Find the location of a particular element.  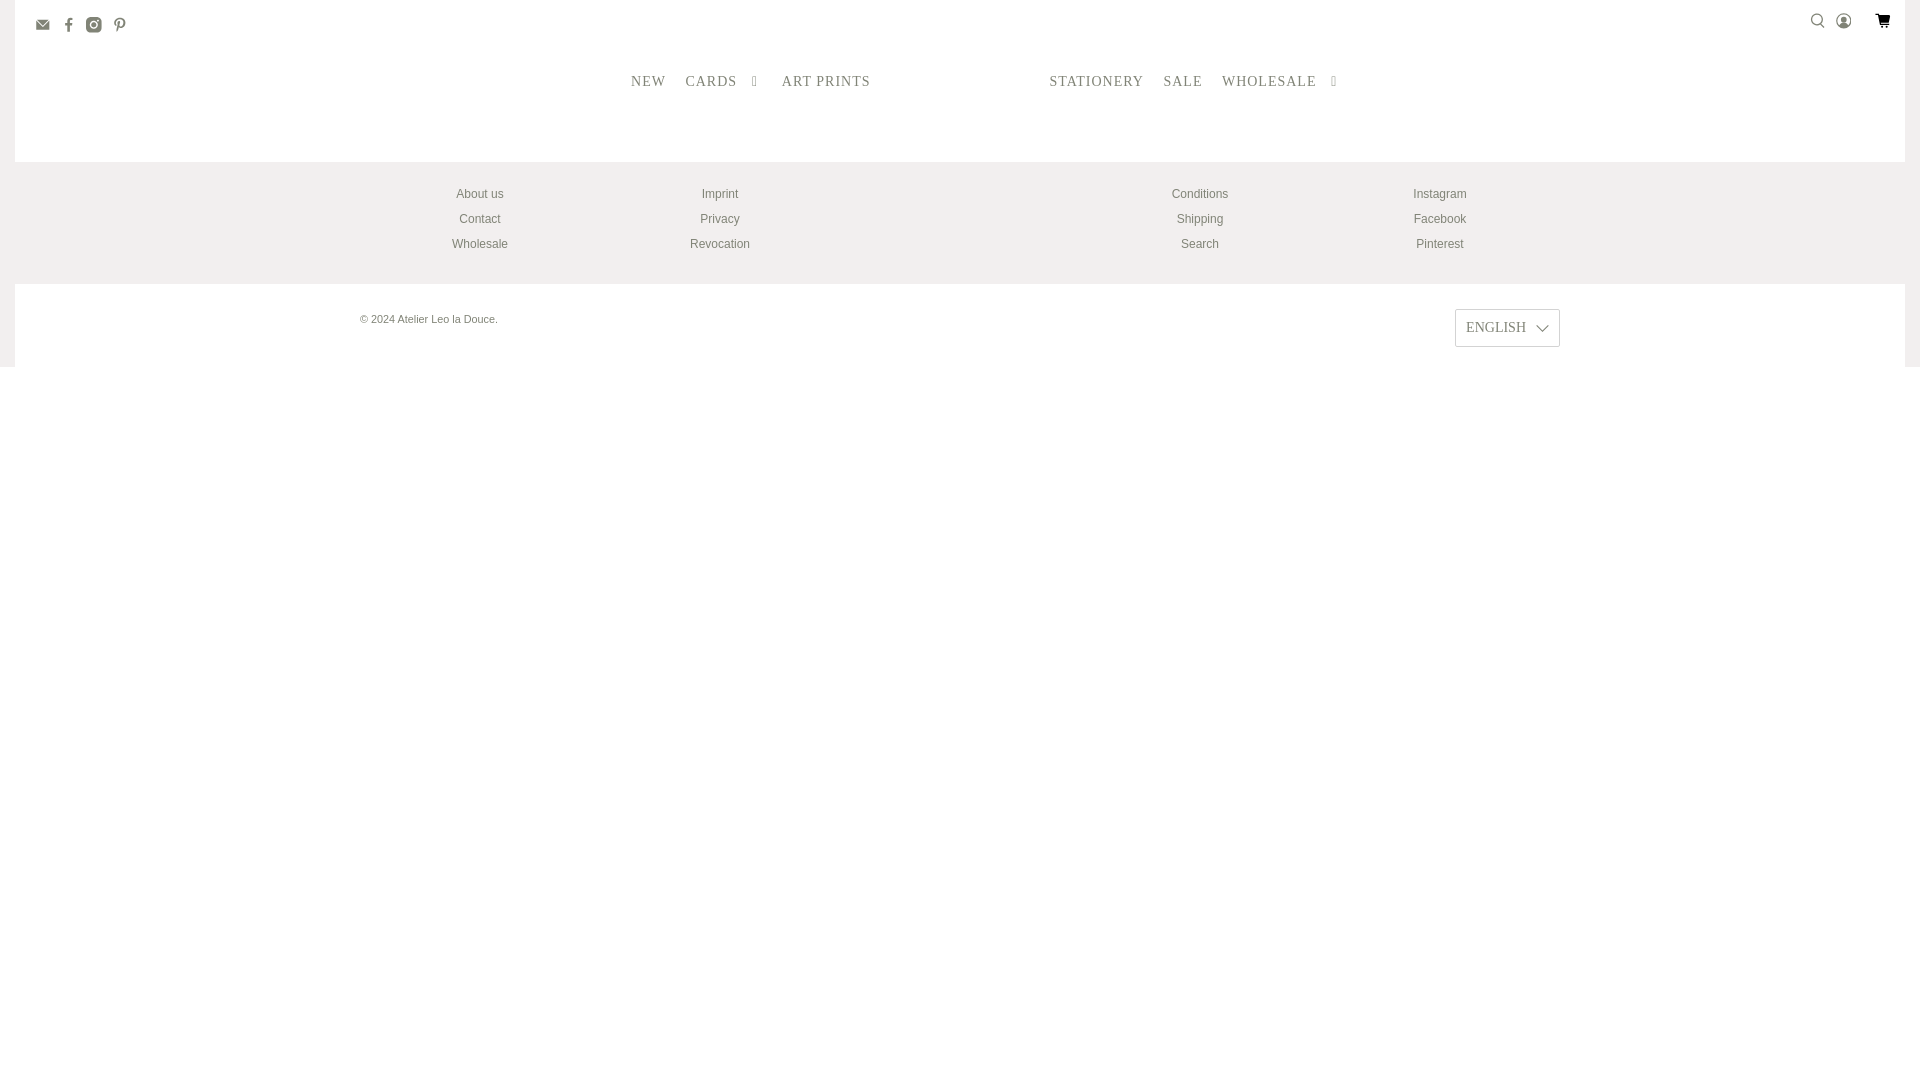

NEW is located at coordinates (648, 81).